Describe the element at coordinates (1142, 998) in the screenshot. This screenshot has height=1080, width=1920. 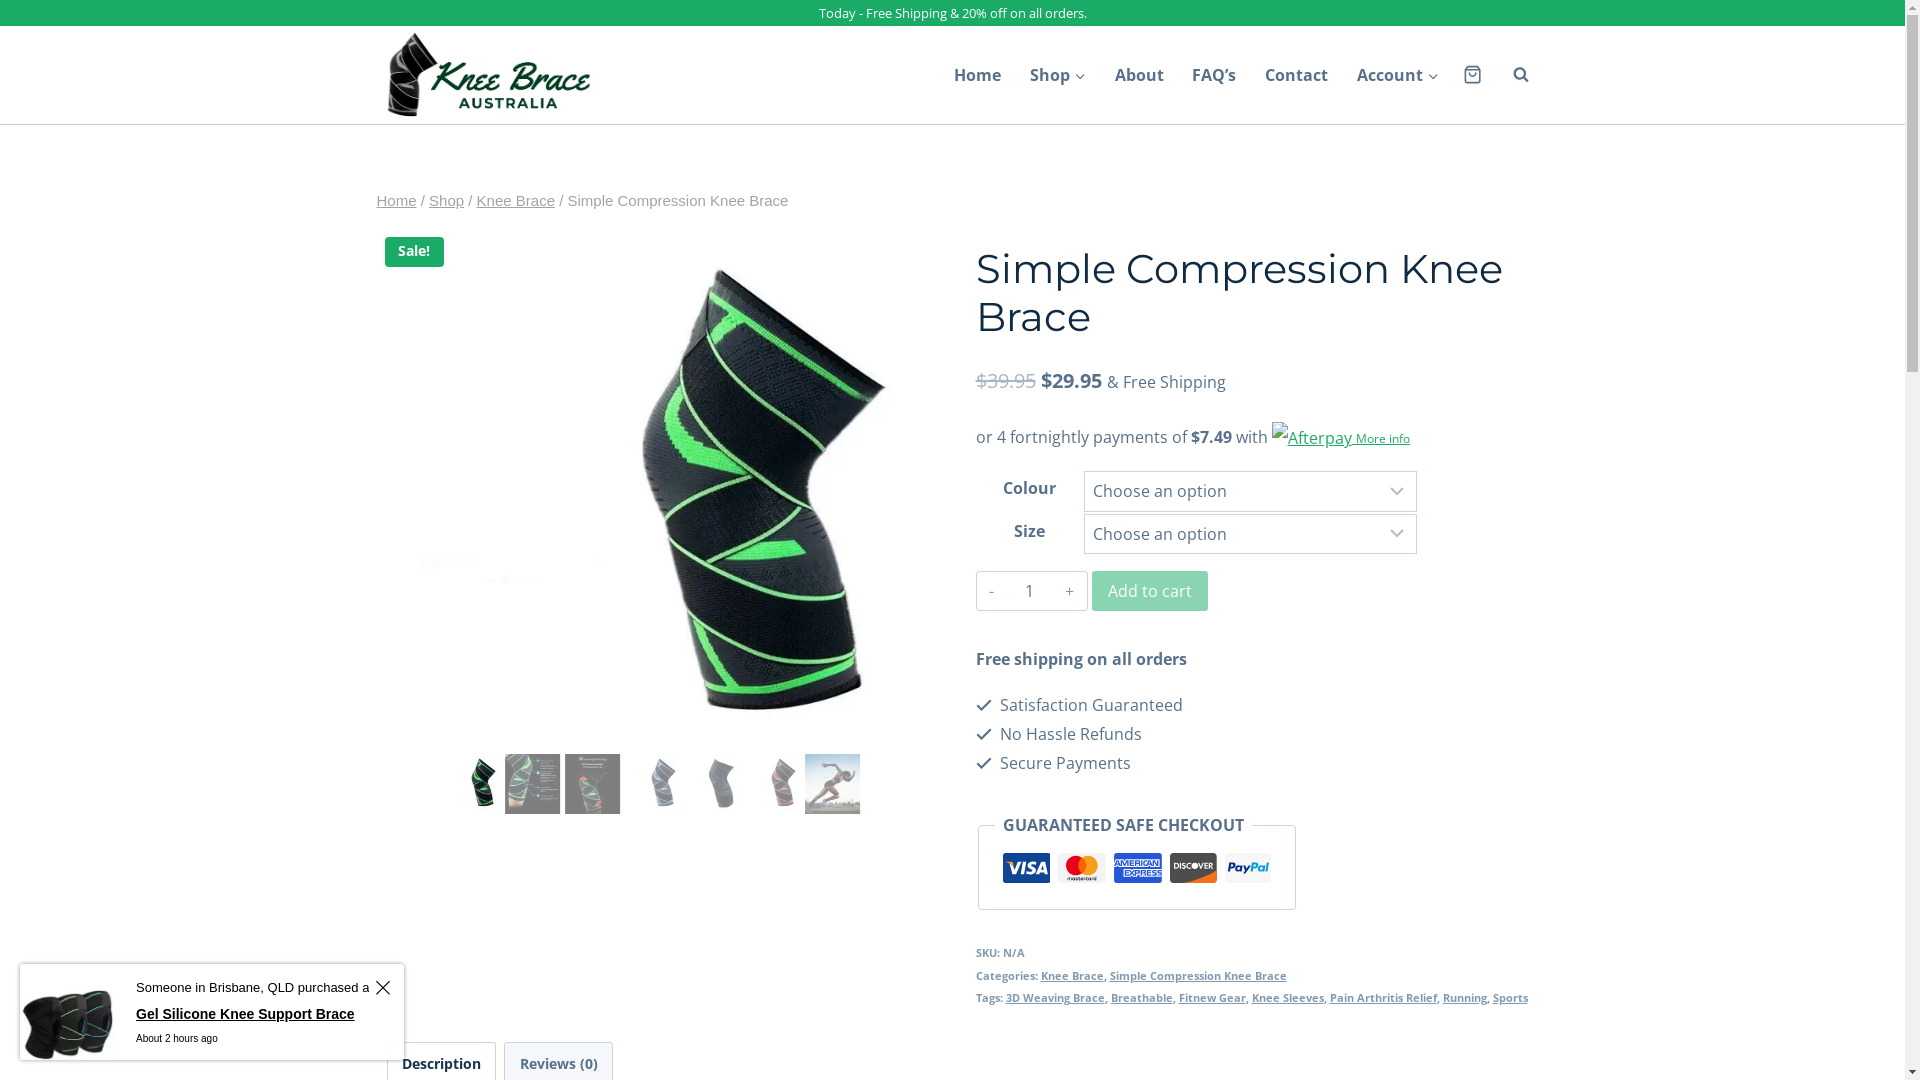
I see `Breathable` at that location.